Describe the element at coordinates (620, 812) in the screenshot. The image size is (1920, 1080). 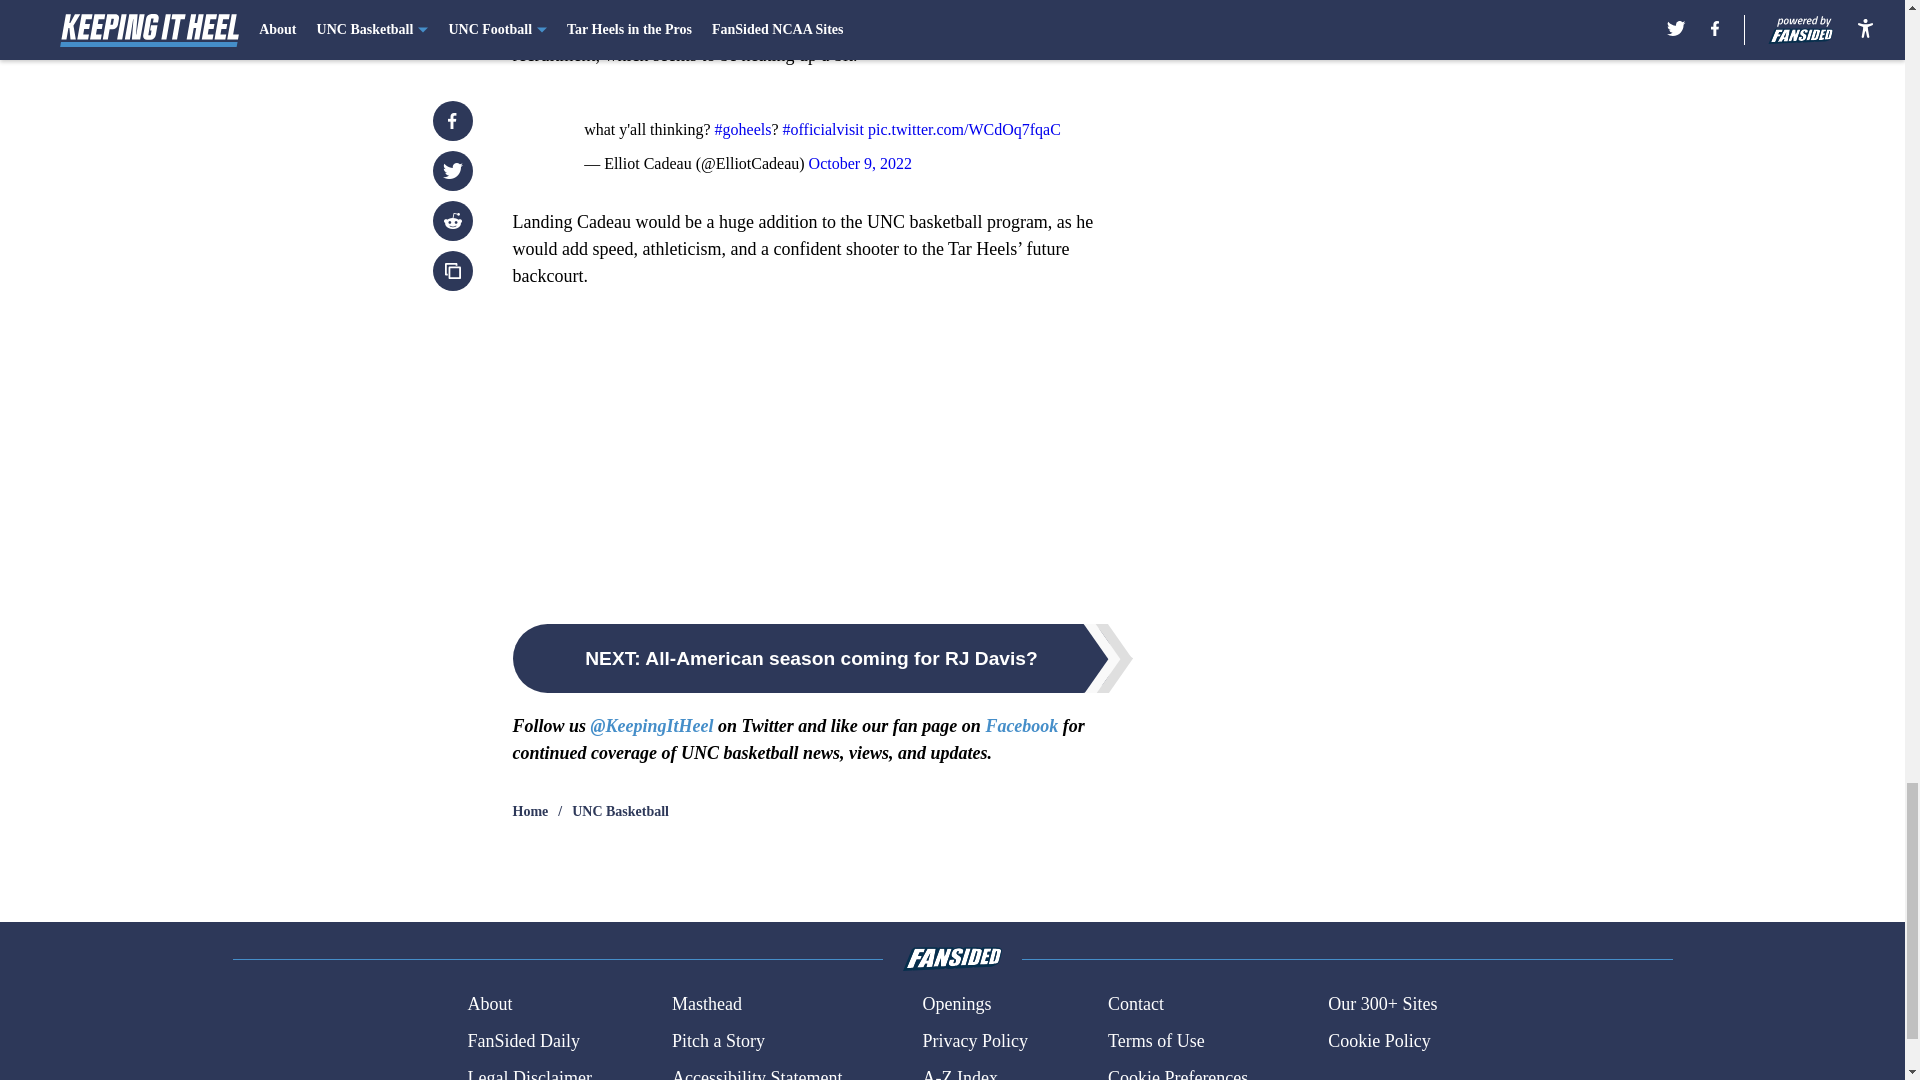
I see `UNC Basketball` at that location.